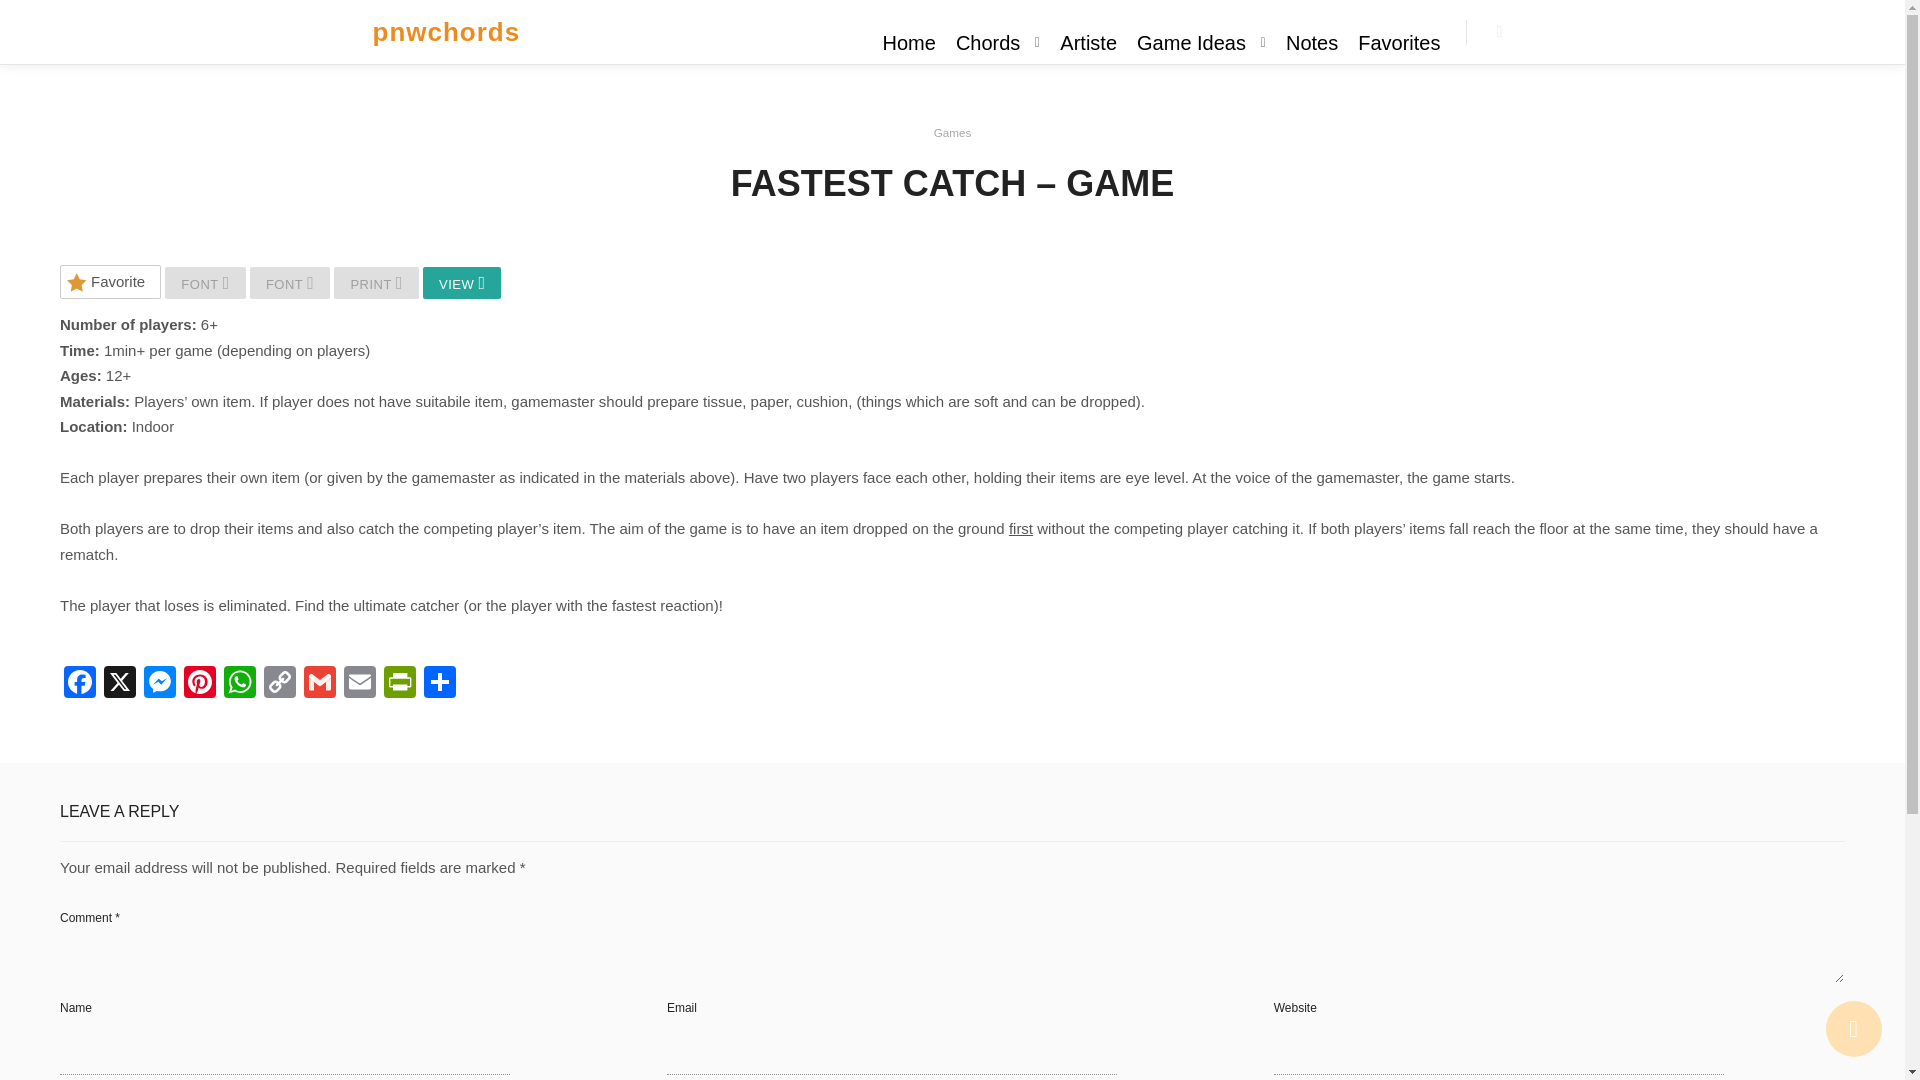 This screenshot has height=1080, width=1920. Describe the element at coordinates (446, 32) in the screenshot. I see `pnwchords` at that location.